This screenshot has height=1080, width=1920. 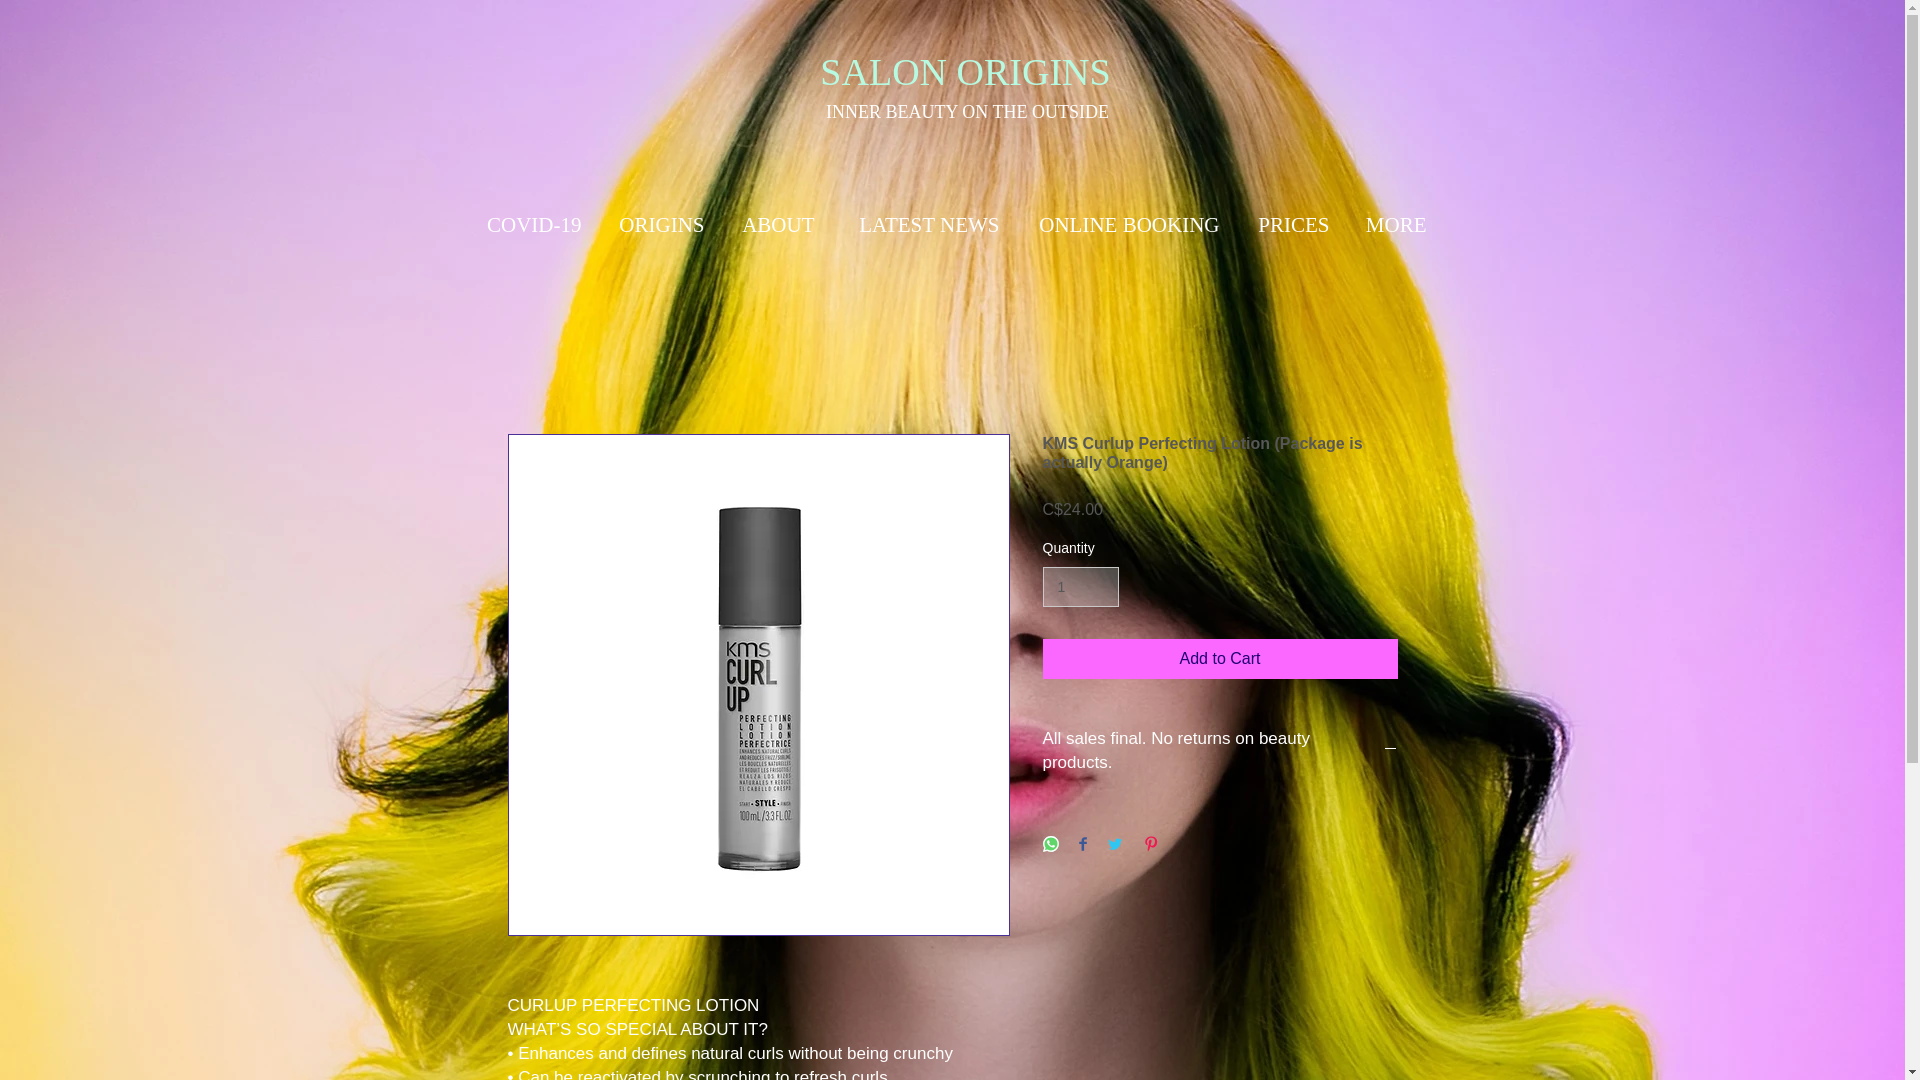 I want to click on PRICES, so click(x=1289, y=224).